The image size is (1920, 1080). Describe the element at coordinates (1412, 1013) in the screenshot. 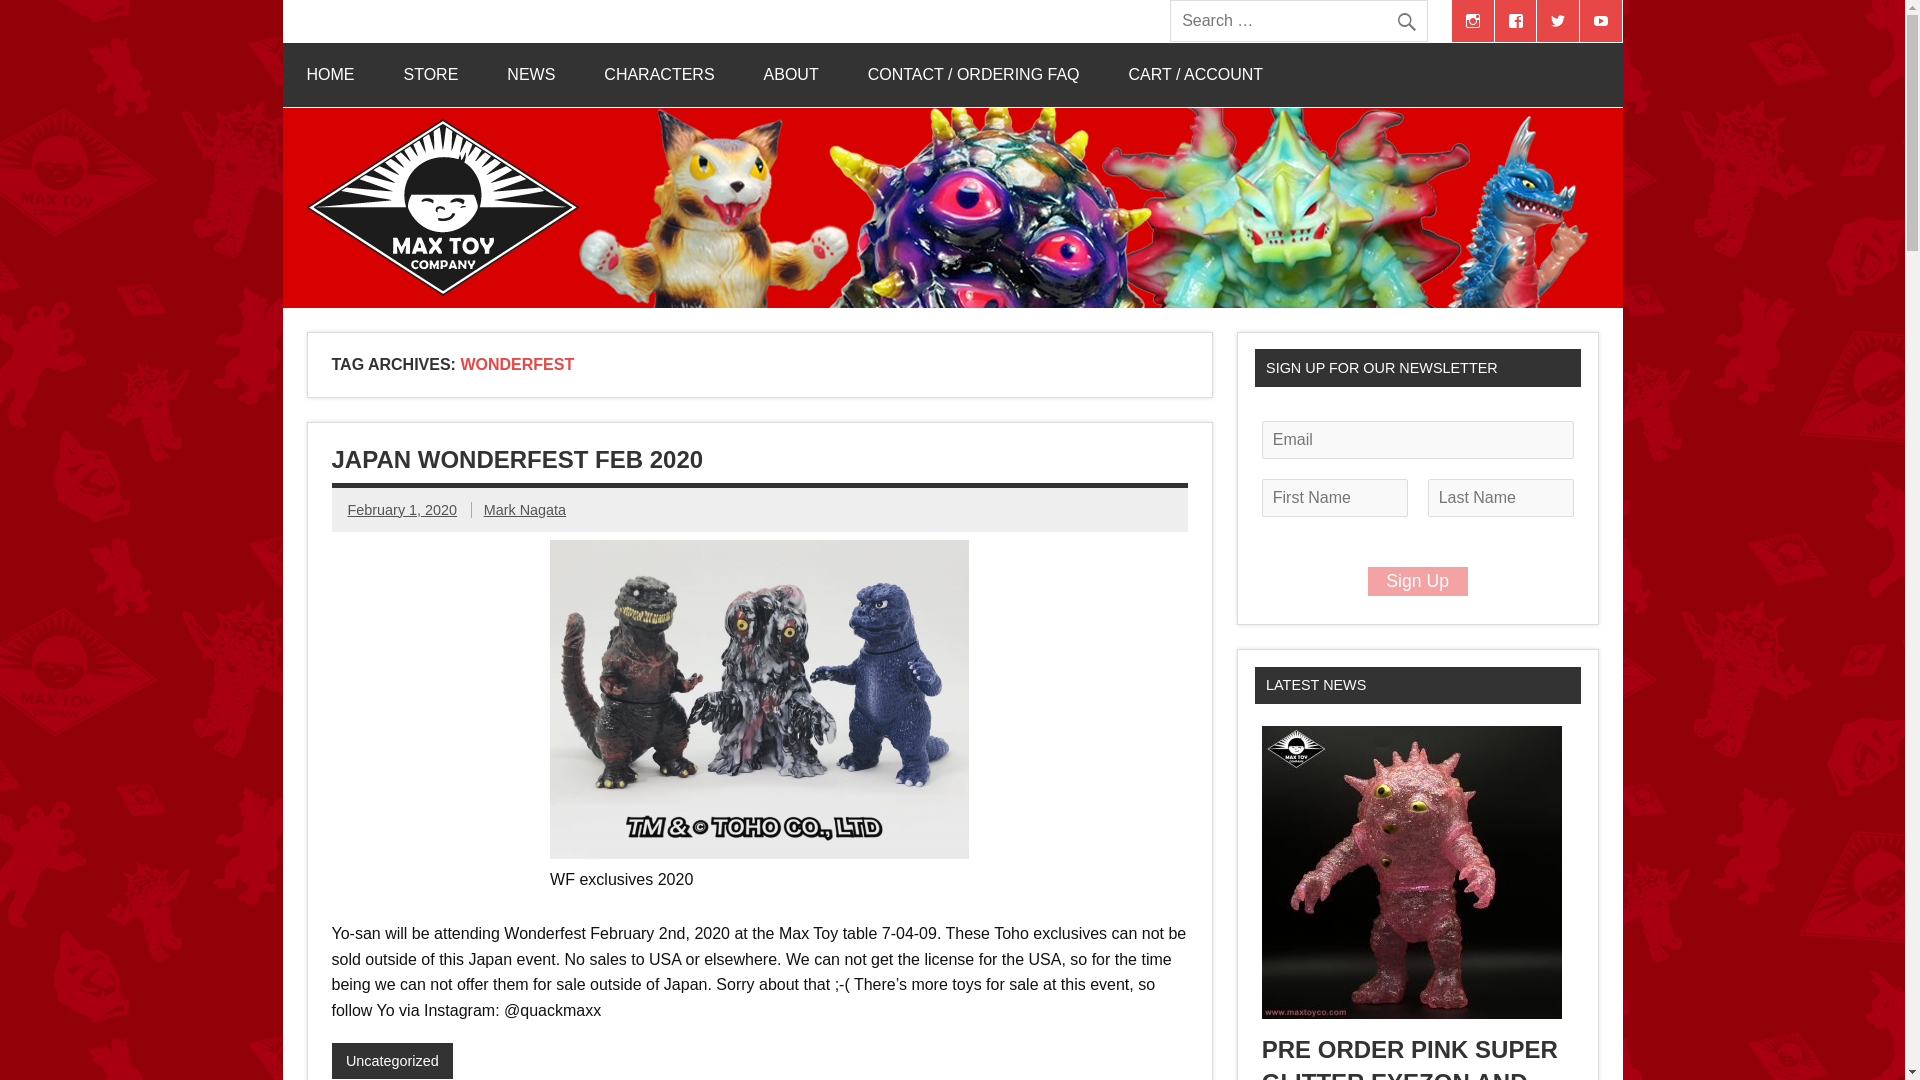

I see `Pre Order Pink Super Glitter Eyezon and More !` at that location.